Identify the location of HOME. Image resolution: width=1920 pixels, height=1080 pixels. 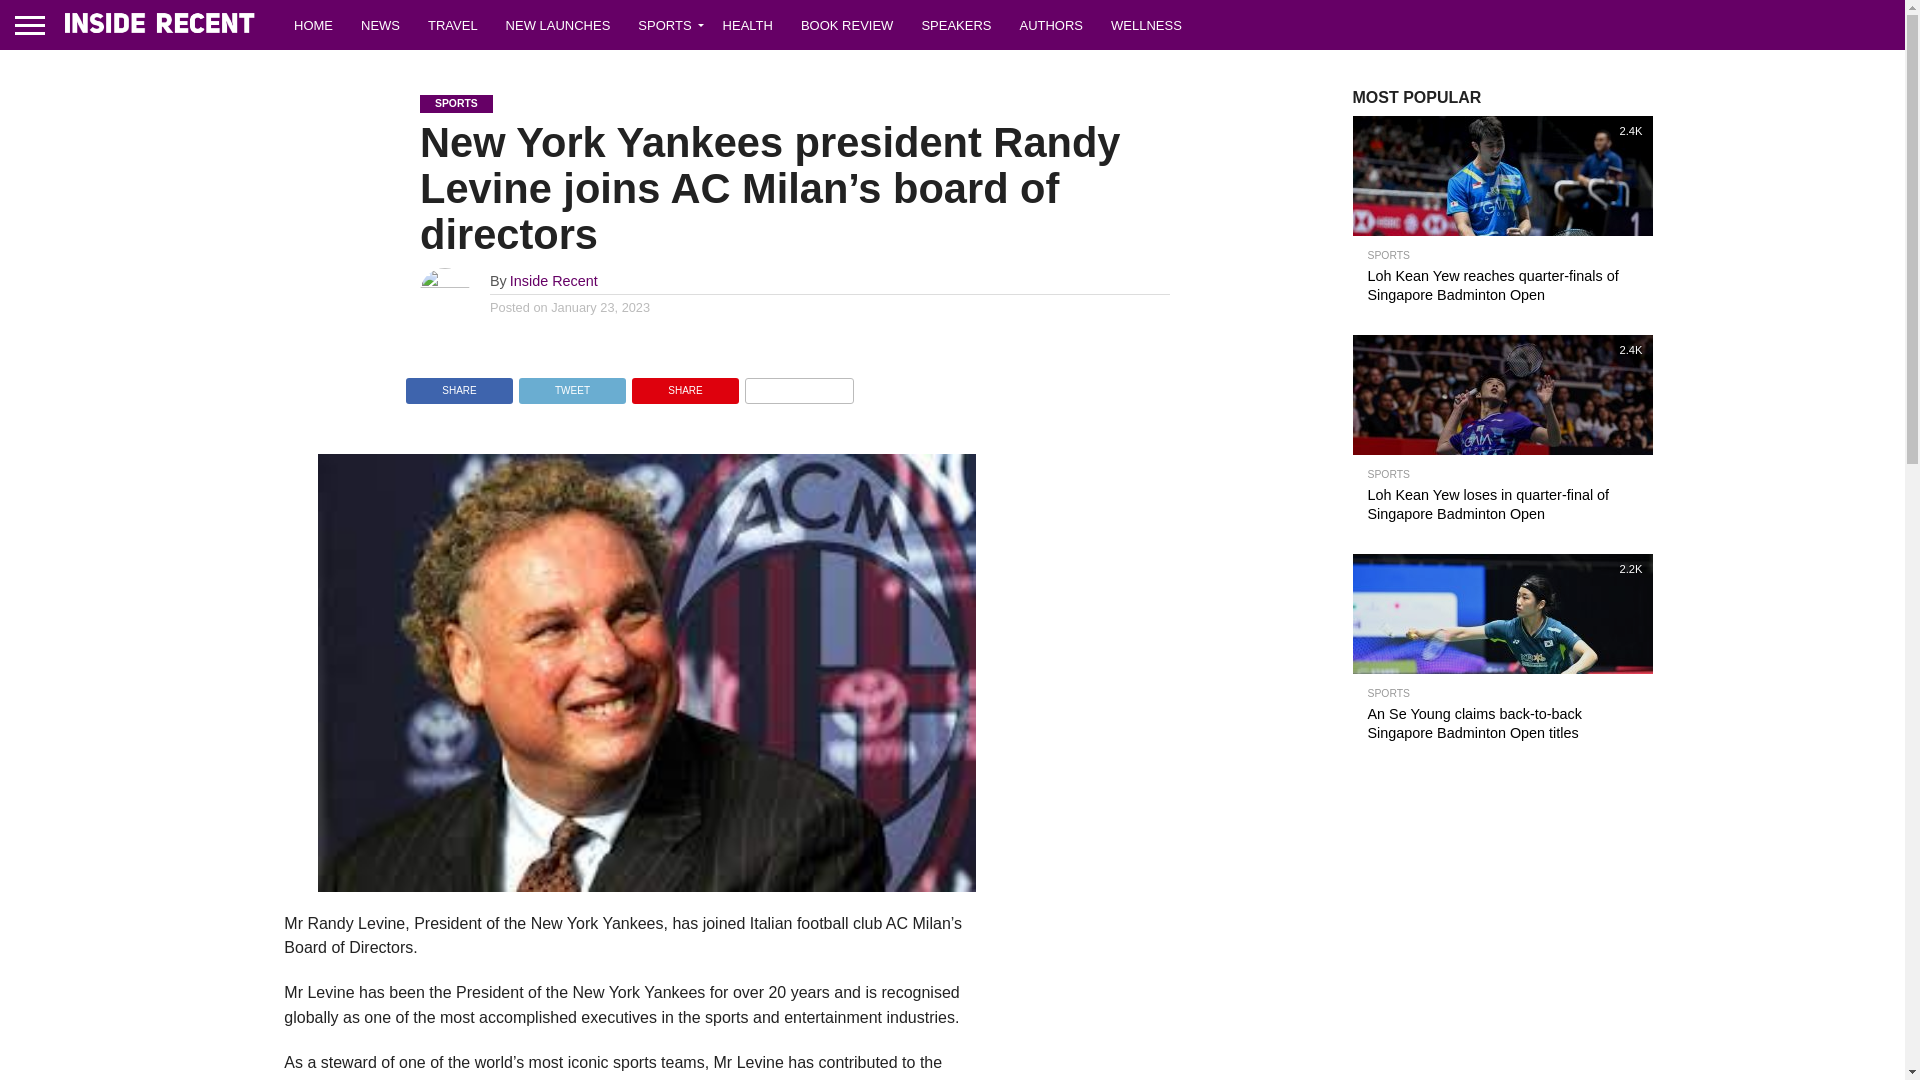
(314, 24).